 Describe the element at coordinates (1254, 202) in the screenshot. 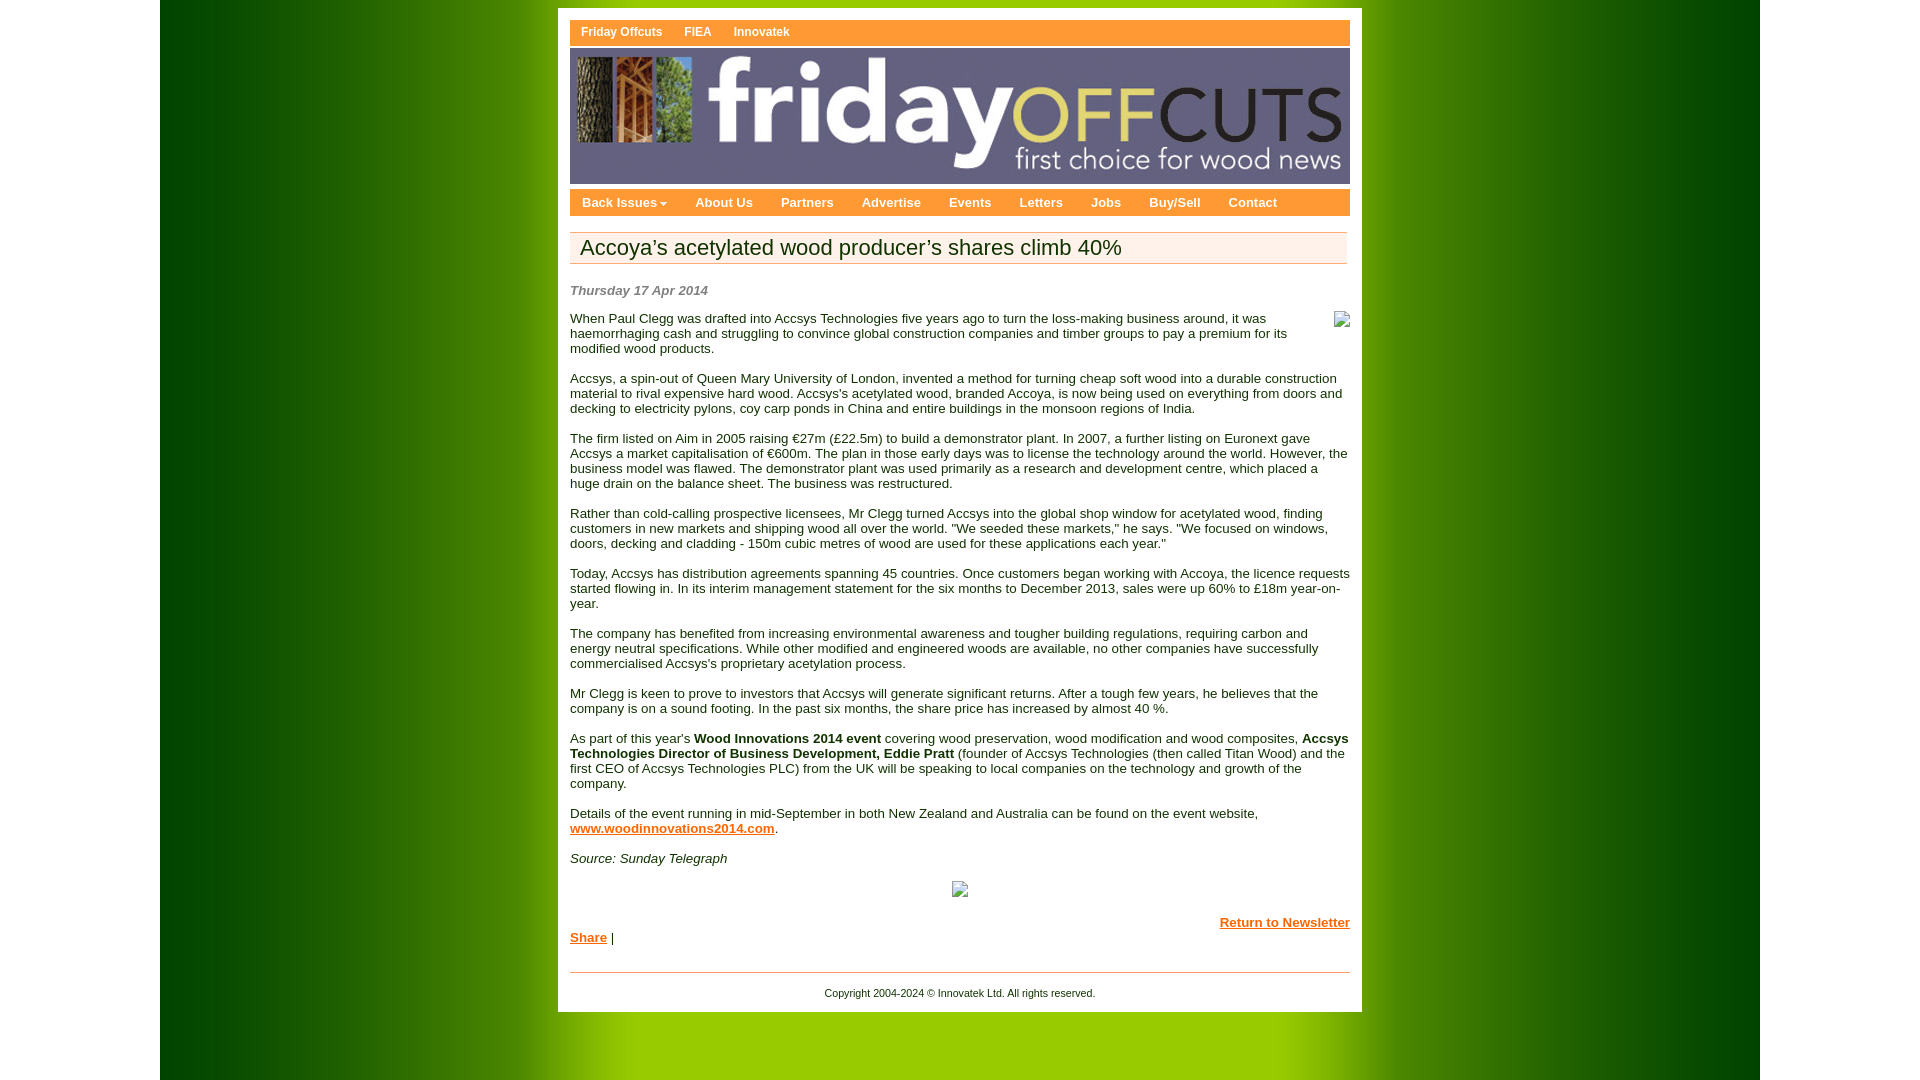

I see `Contact` at that location.